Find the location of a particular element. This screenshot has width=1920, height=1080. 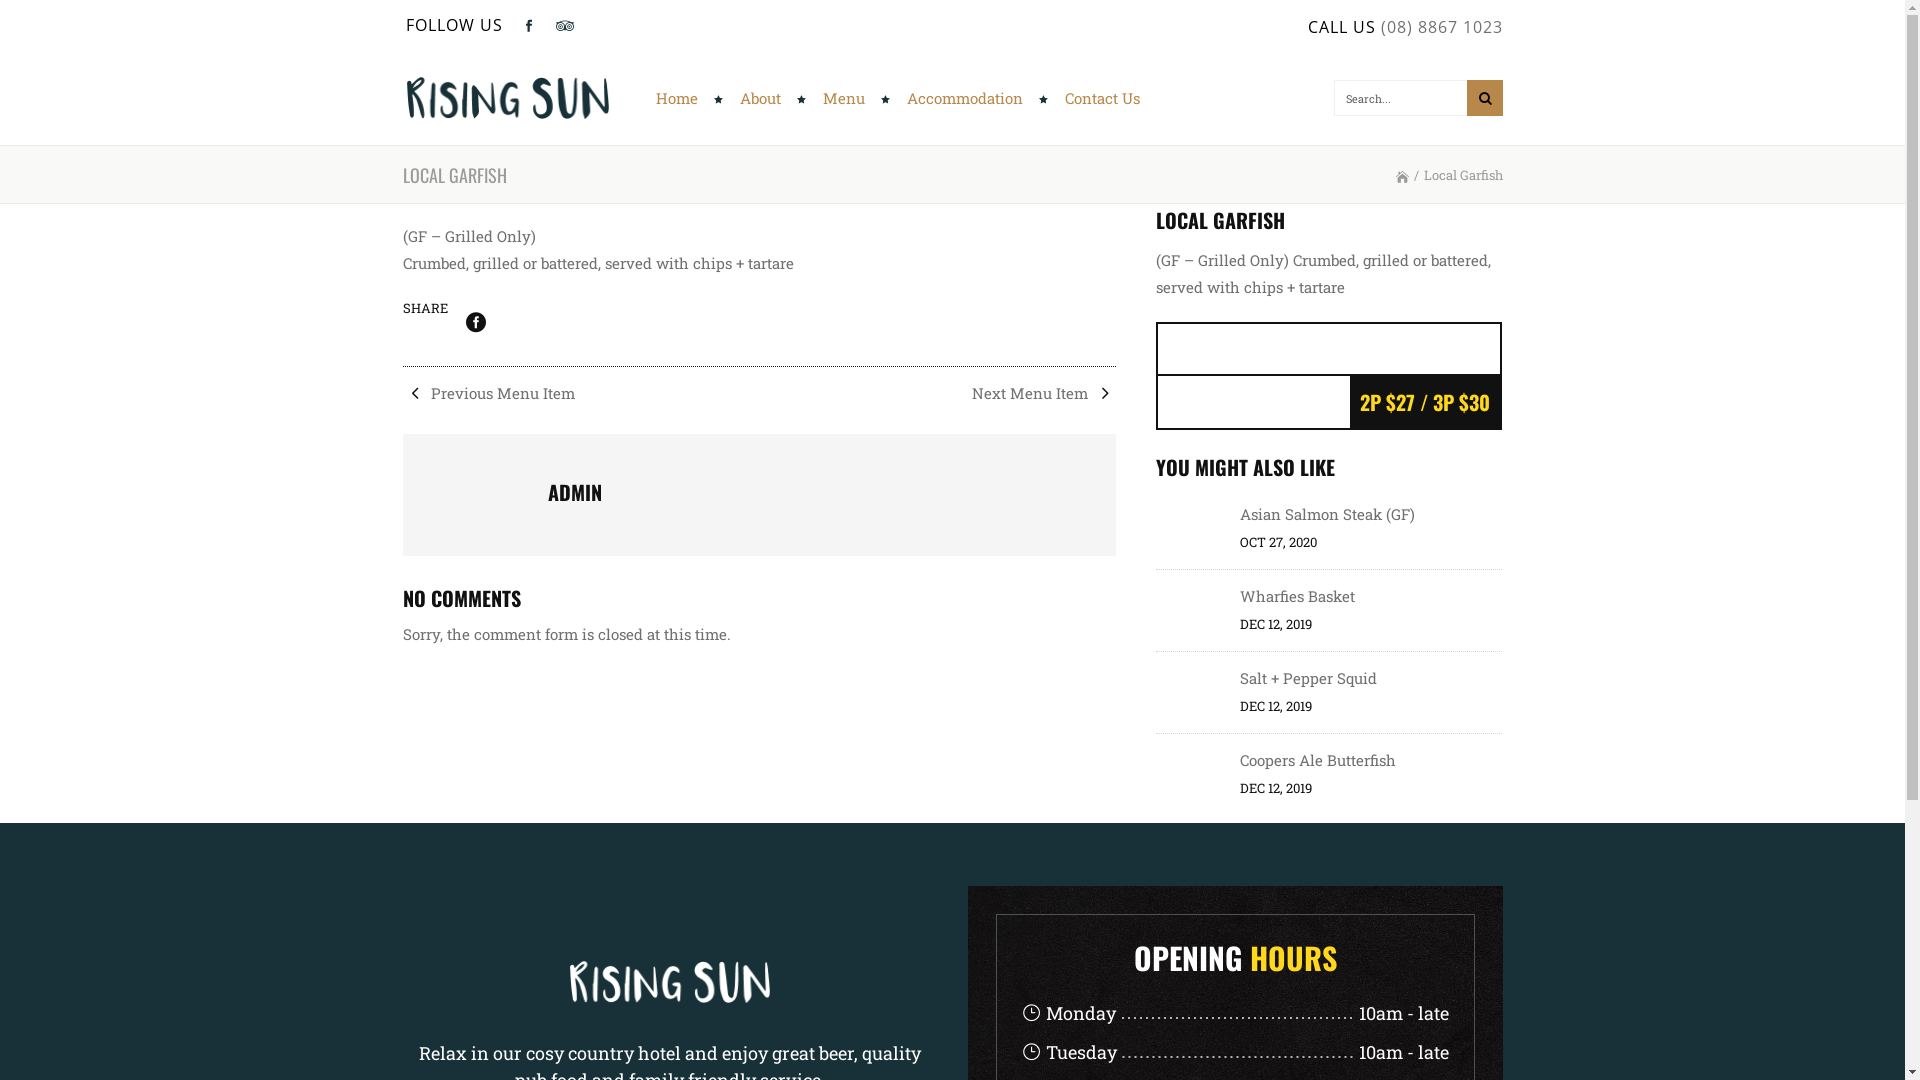

Contact Us is located at coordinates (1094, 98).